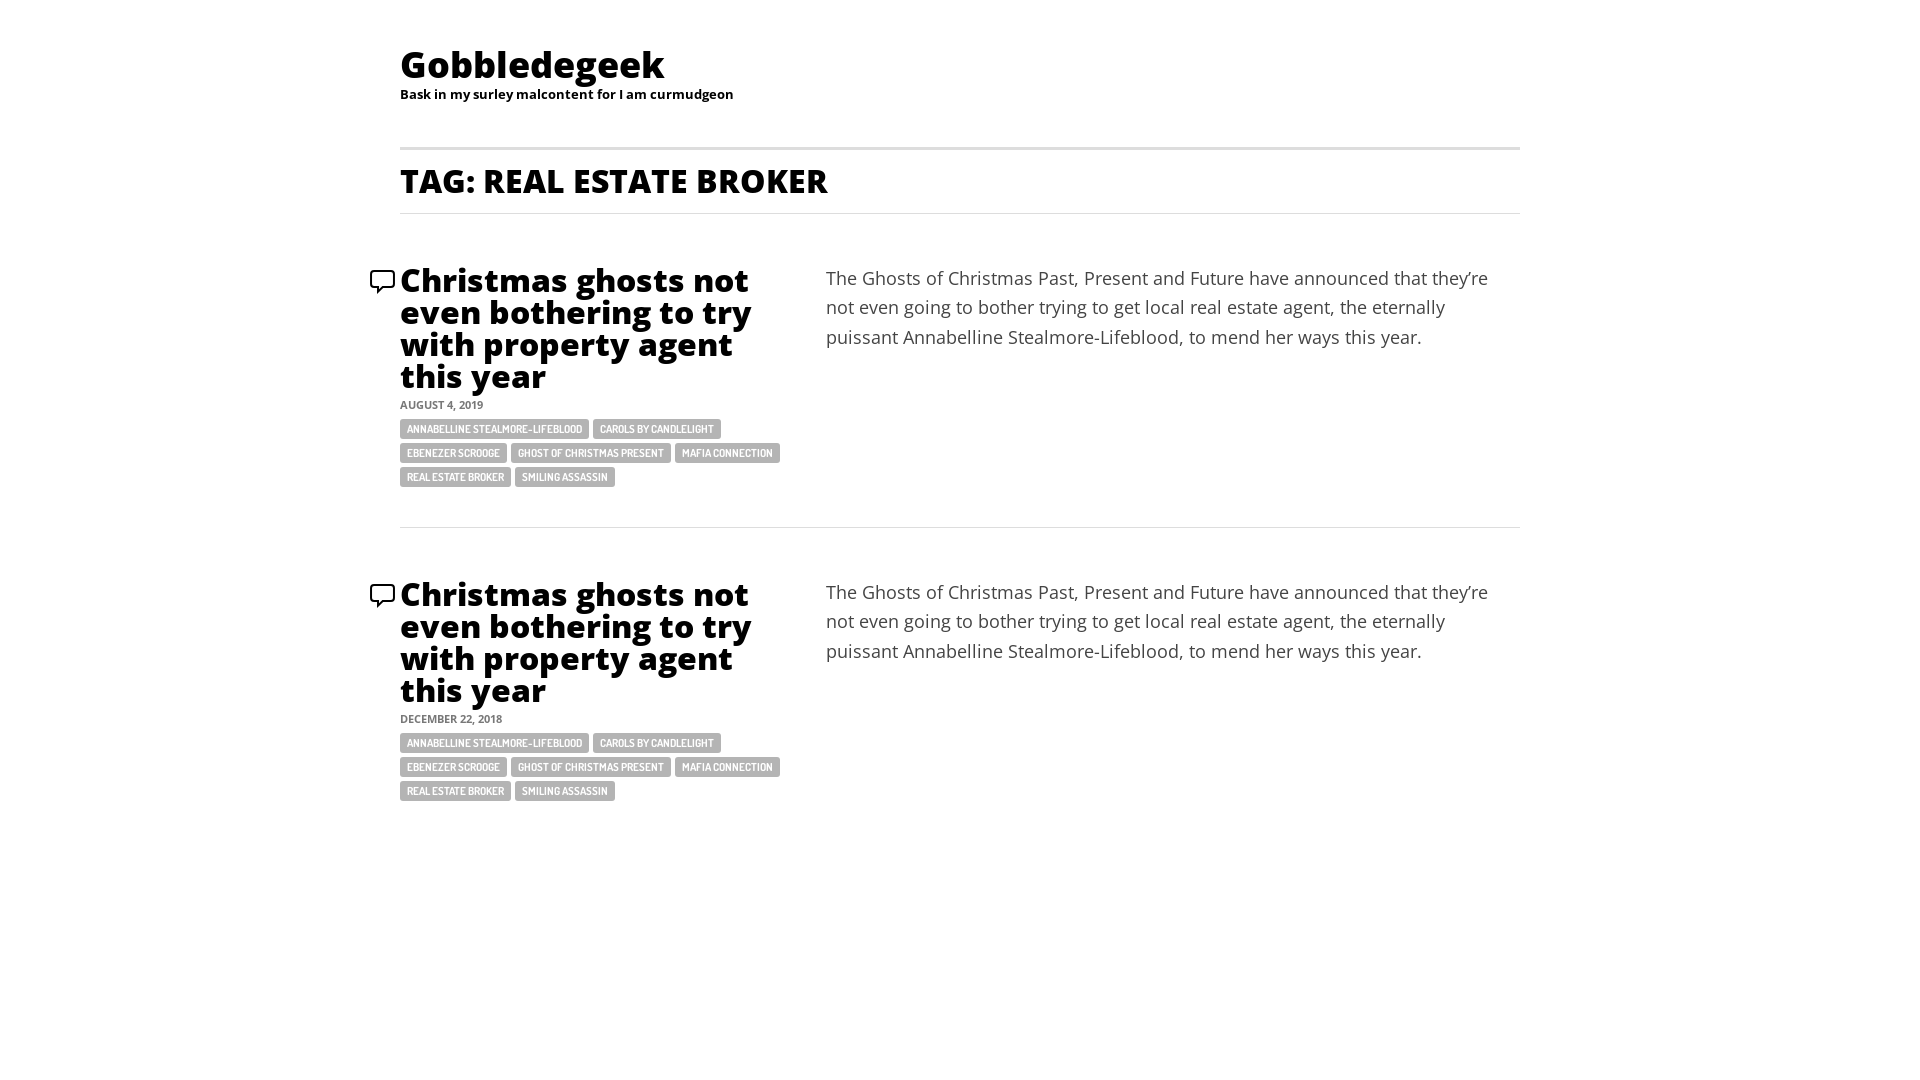 Image resolution: width=1920 pixels, height=1080 pixels. What do you see at coordinates (591, 453) in the screenshot?
I see `GHOST OF CHRISTMAS PRESENT` at bounding box center [591, 453].